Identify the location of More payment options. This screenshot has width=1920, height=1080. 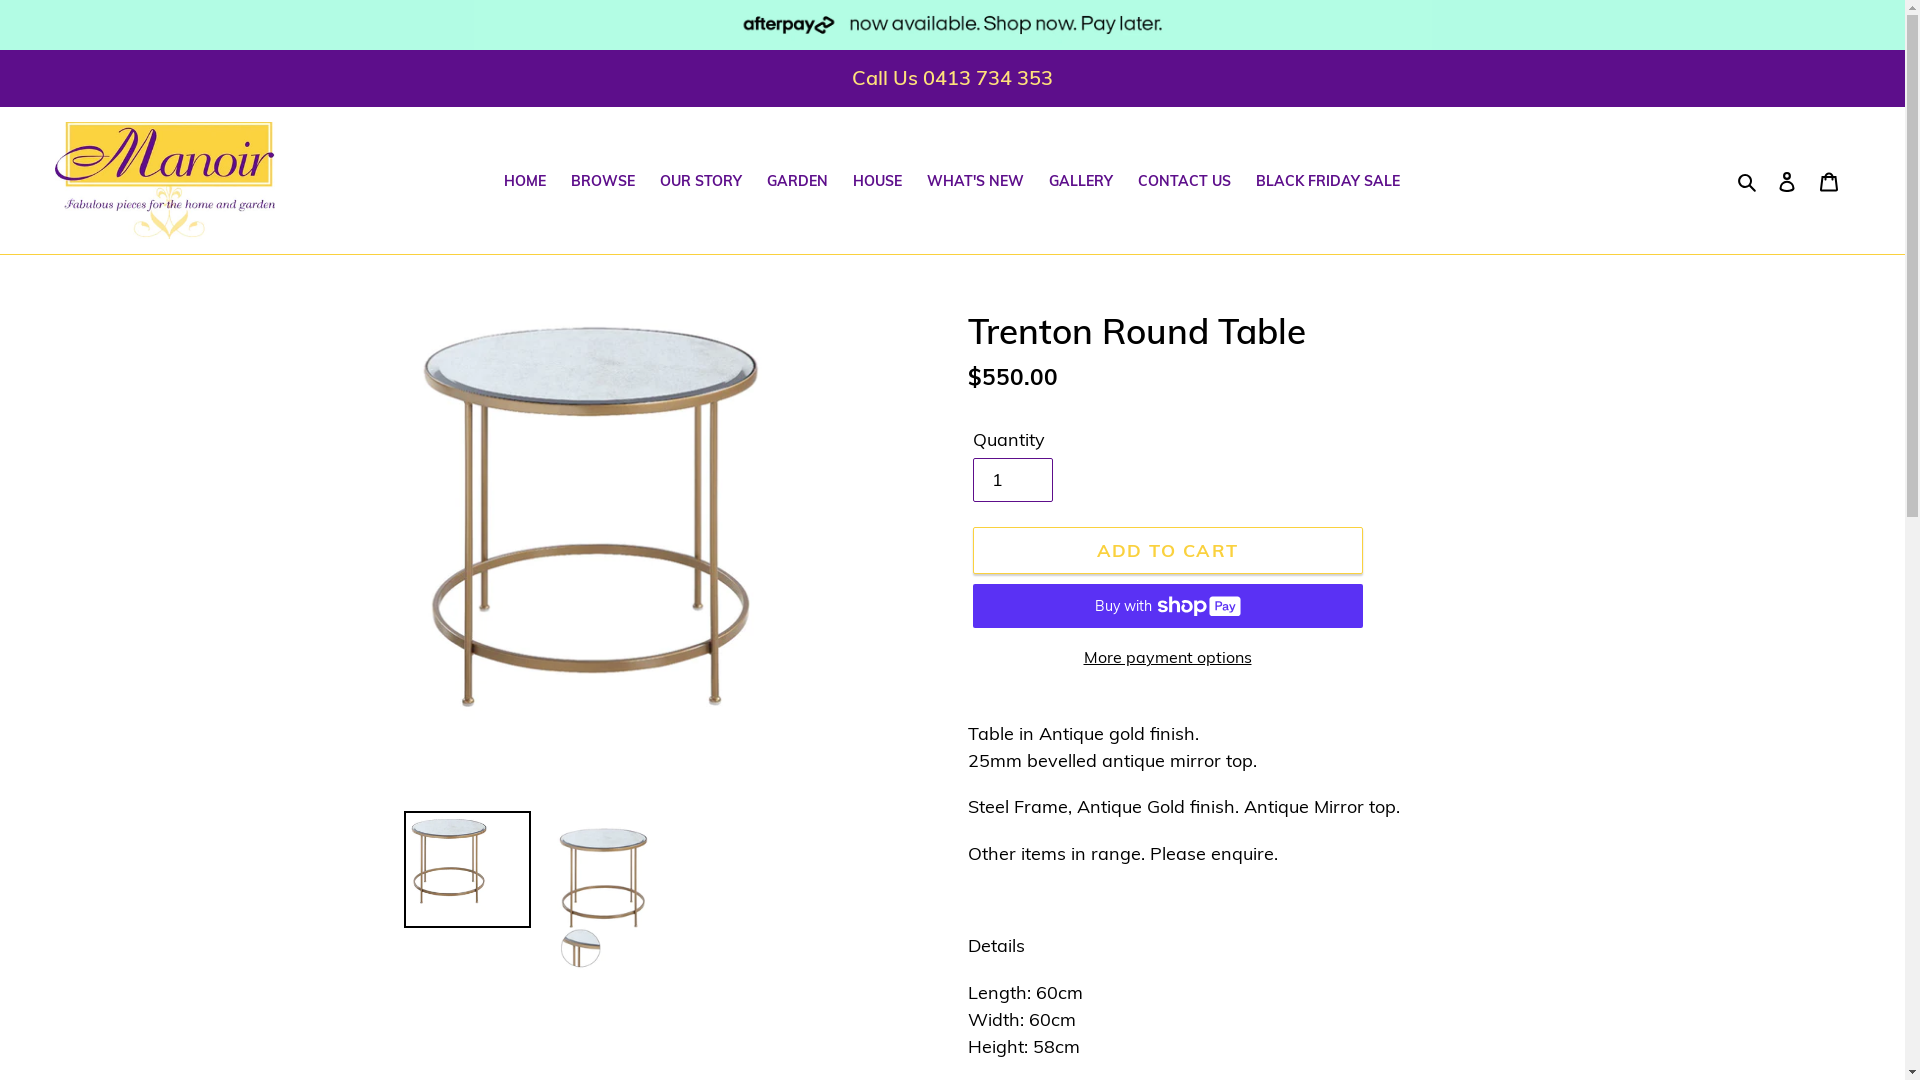
(1167, 657).